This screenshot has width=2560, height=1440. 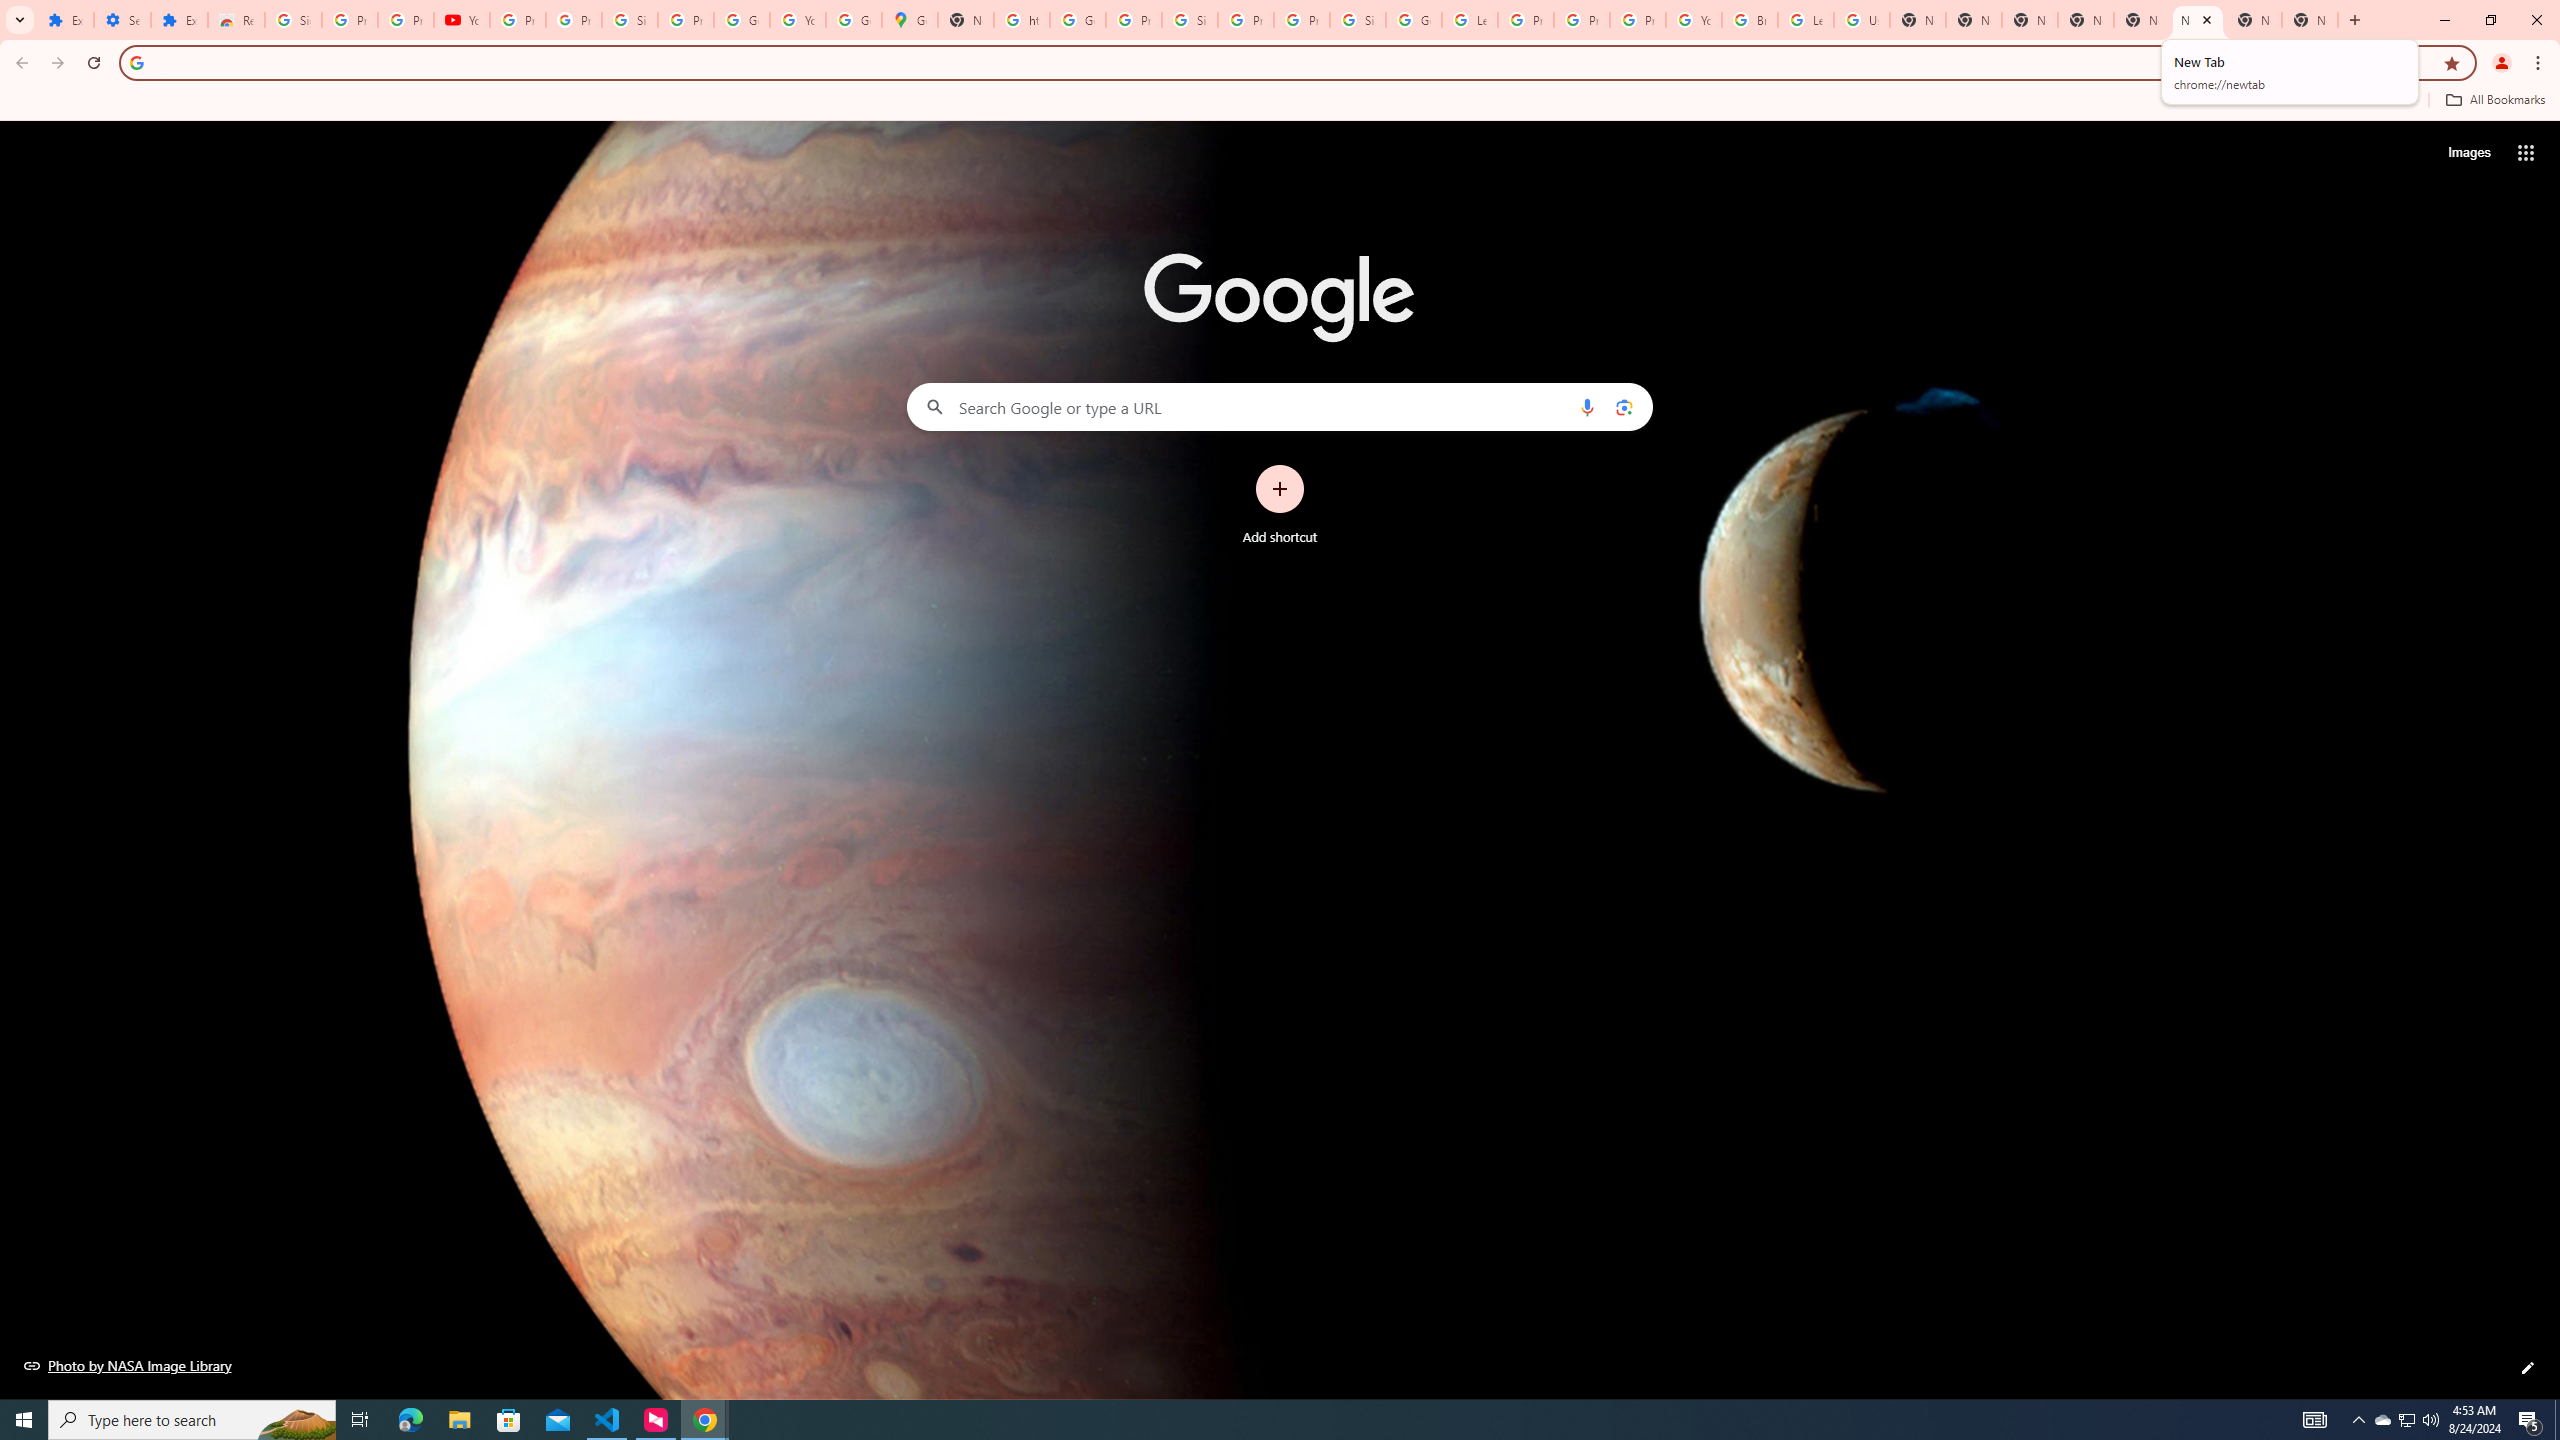 I want to click on Reviews: Helix Fruit Jump Arcade Game, so click(x=236, y=20).